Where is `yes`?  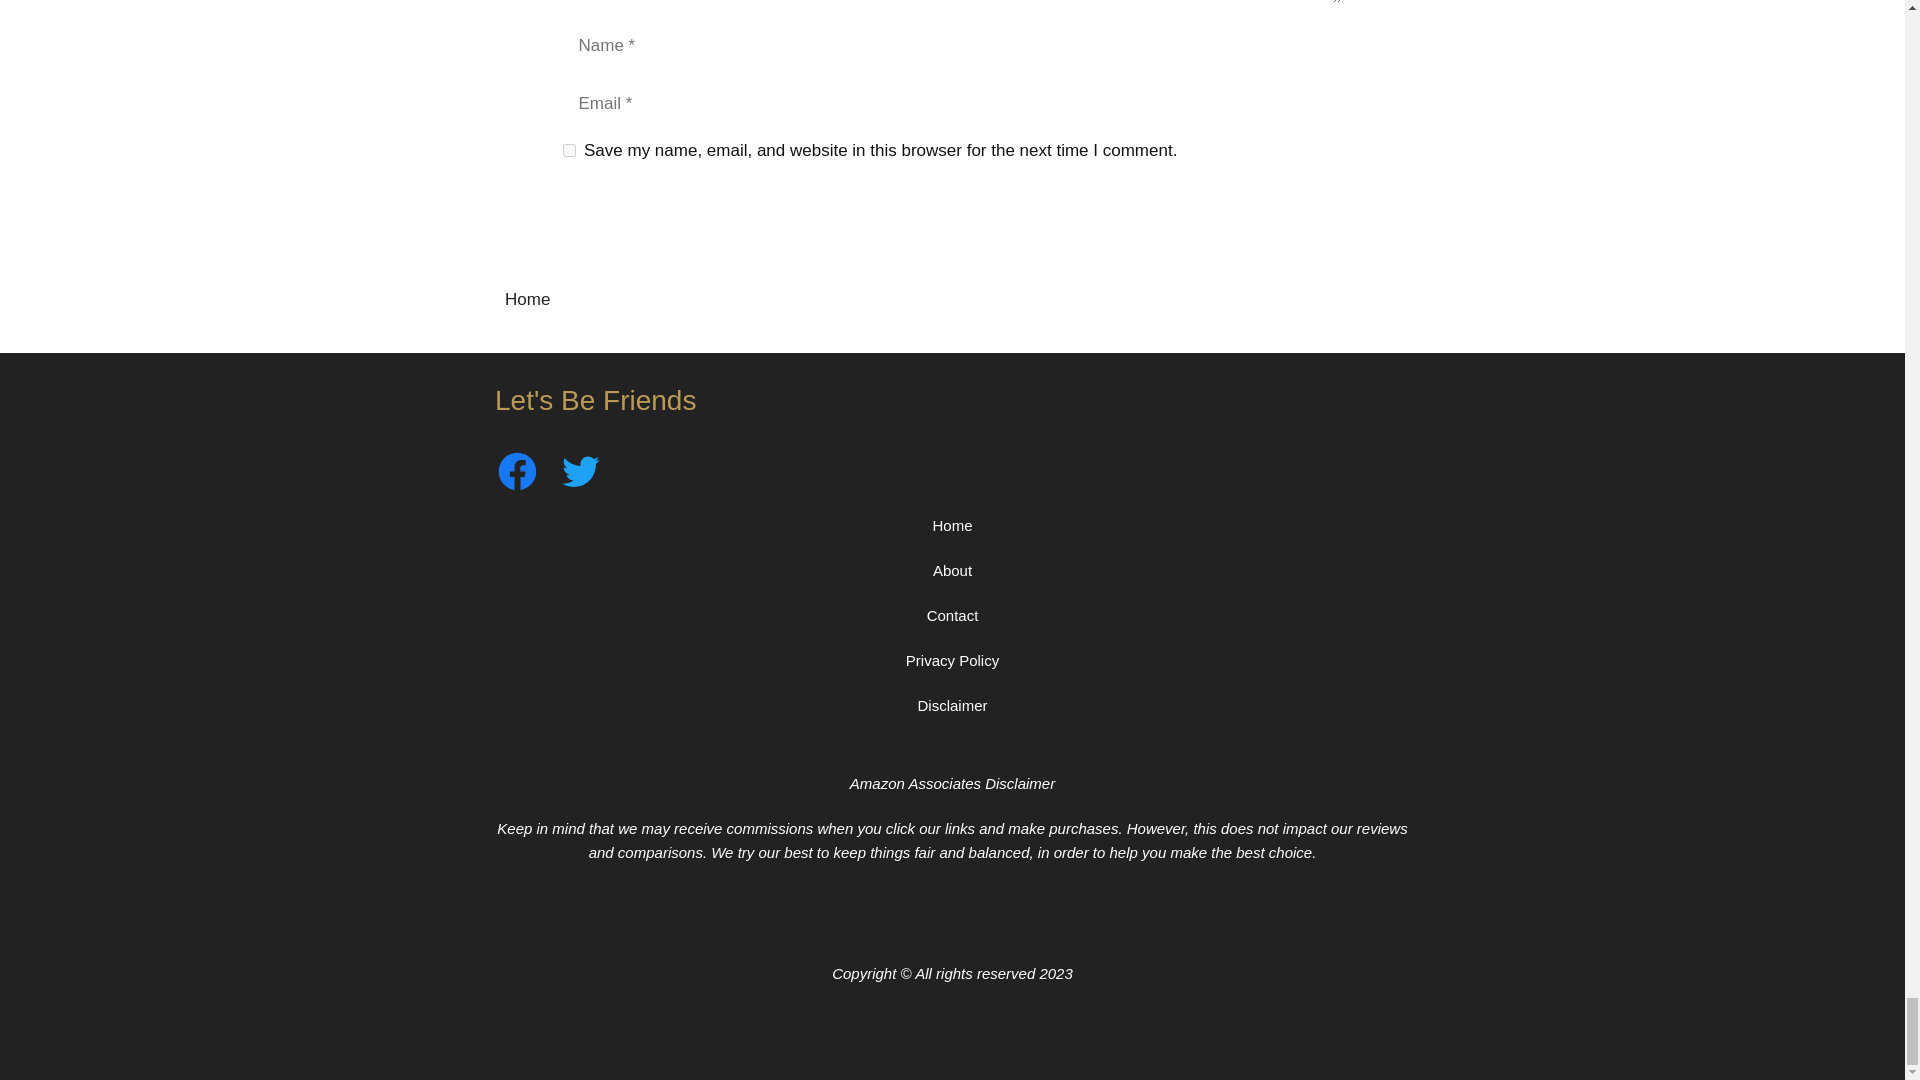
yes is located at coordinates (568, 150).